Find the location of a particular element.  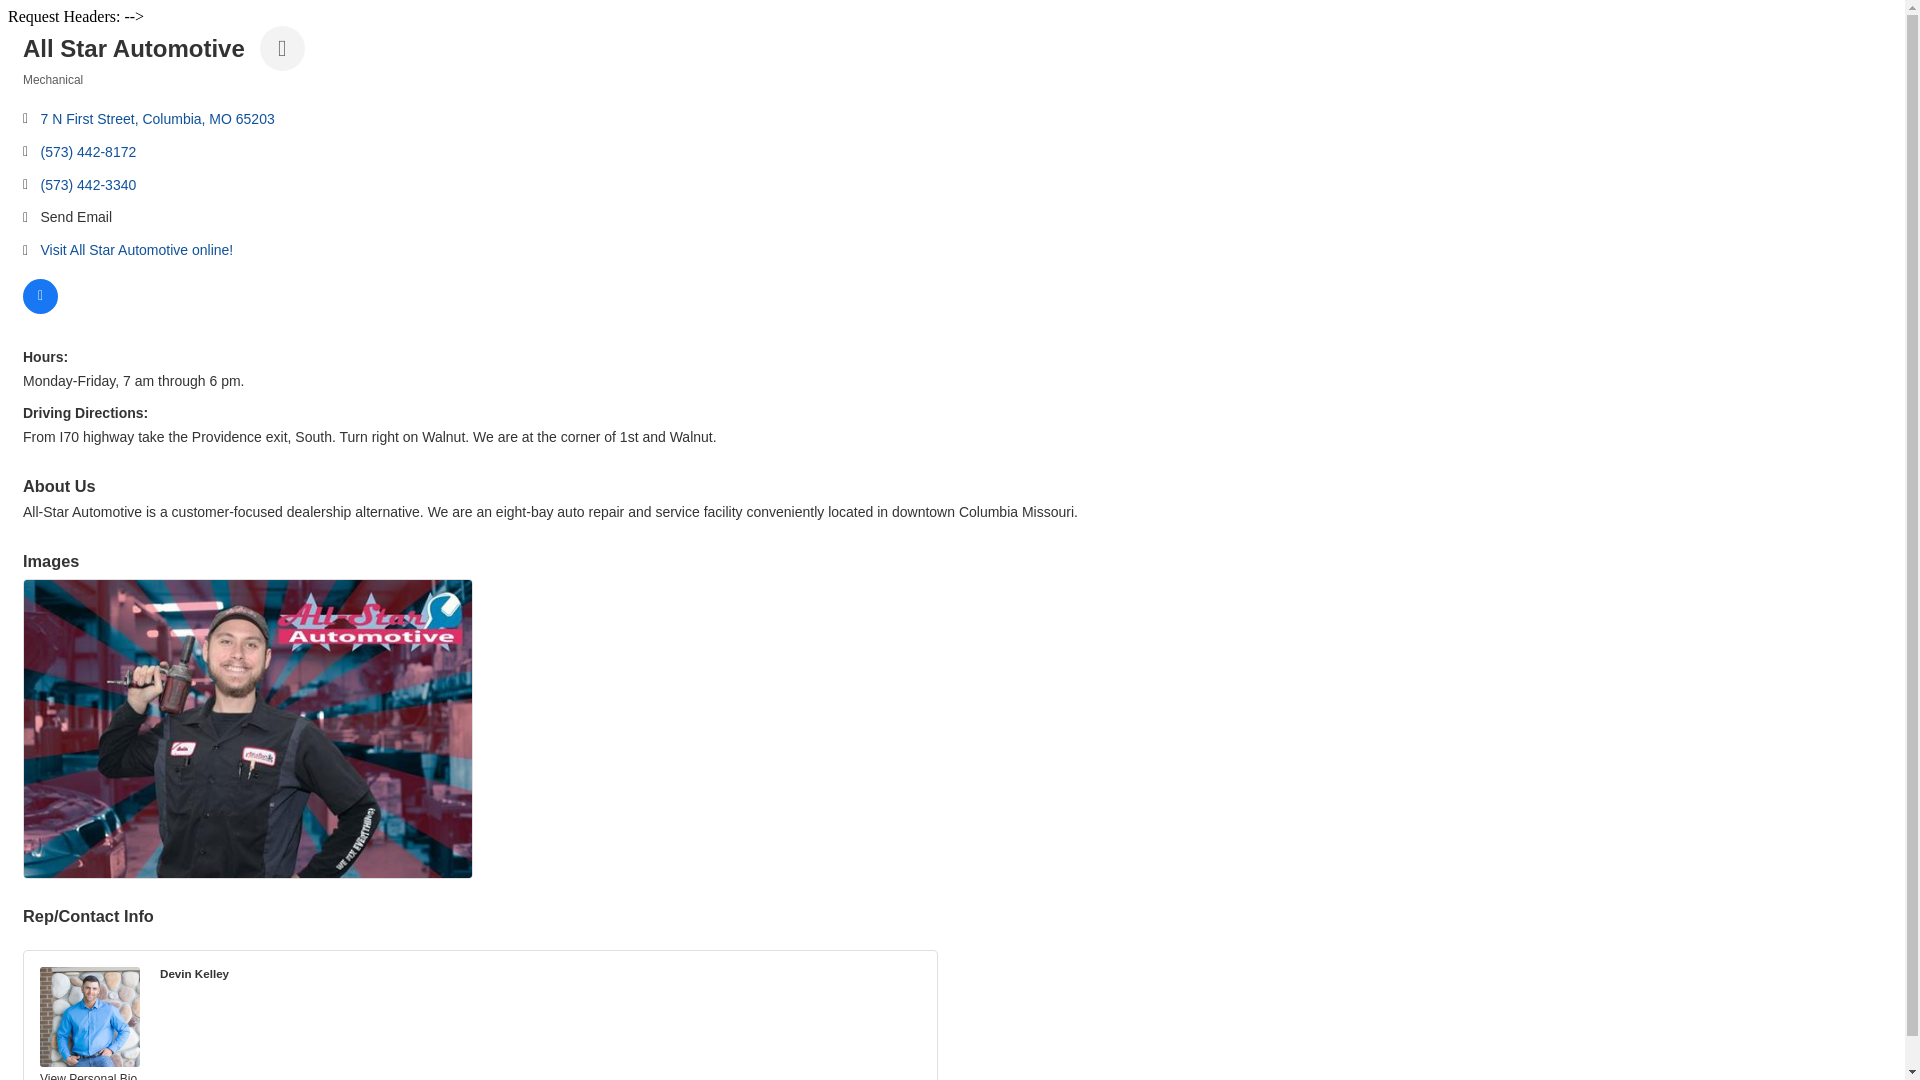

Visit All Star Automotive online! is located at coordinates (136, 250).